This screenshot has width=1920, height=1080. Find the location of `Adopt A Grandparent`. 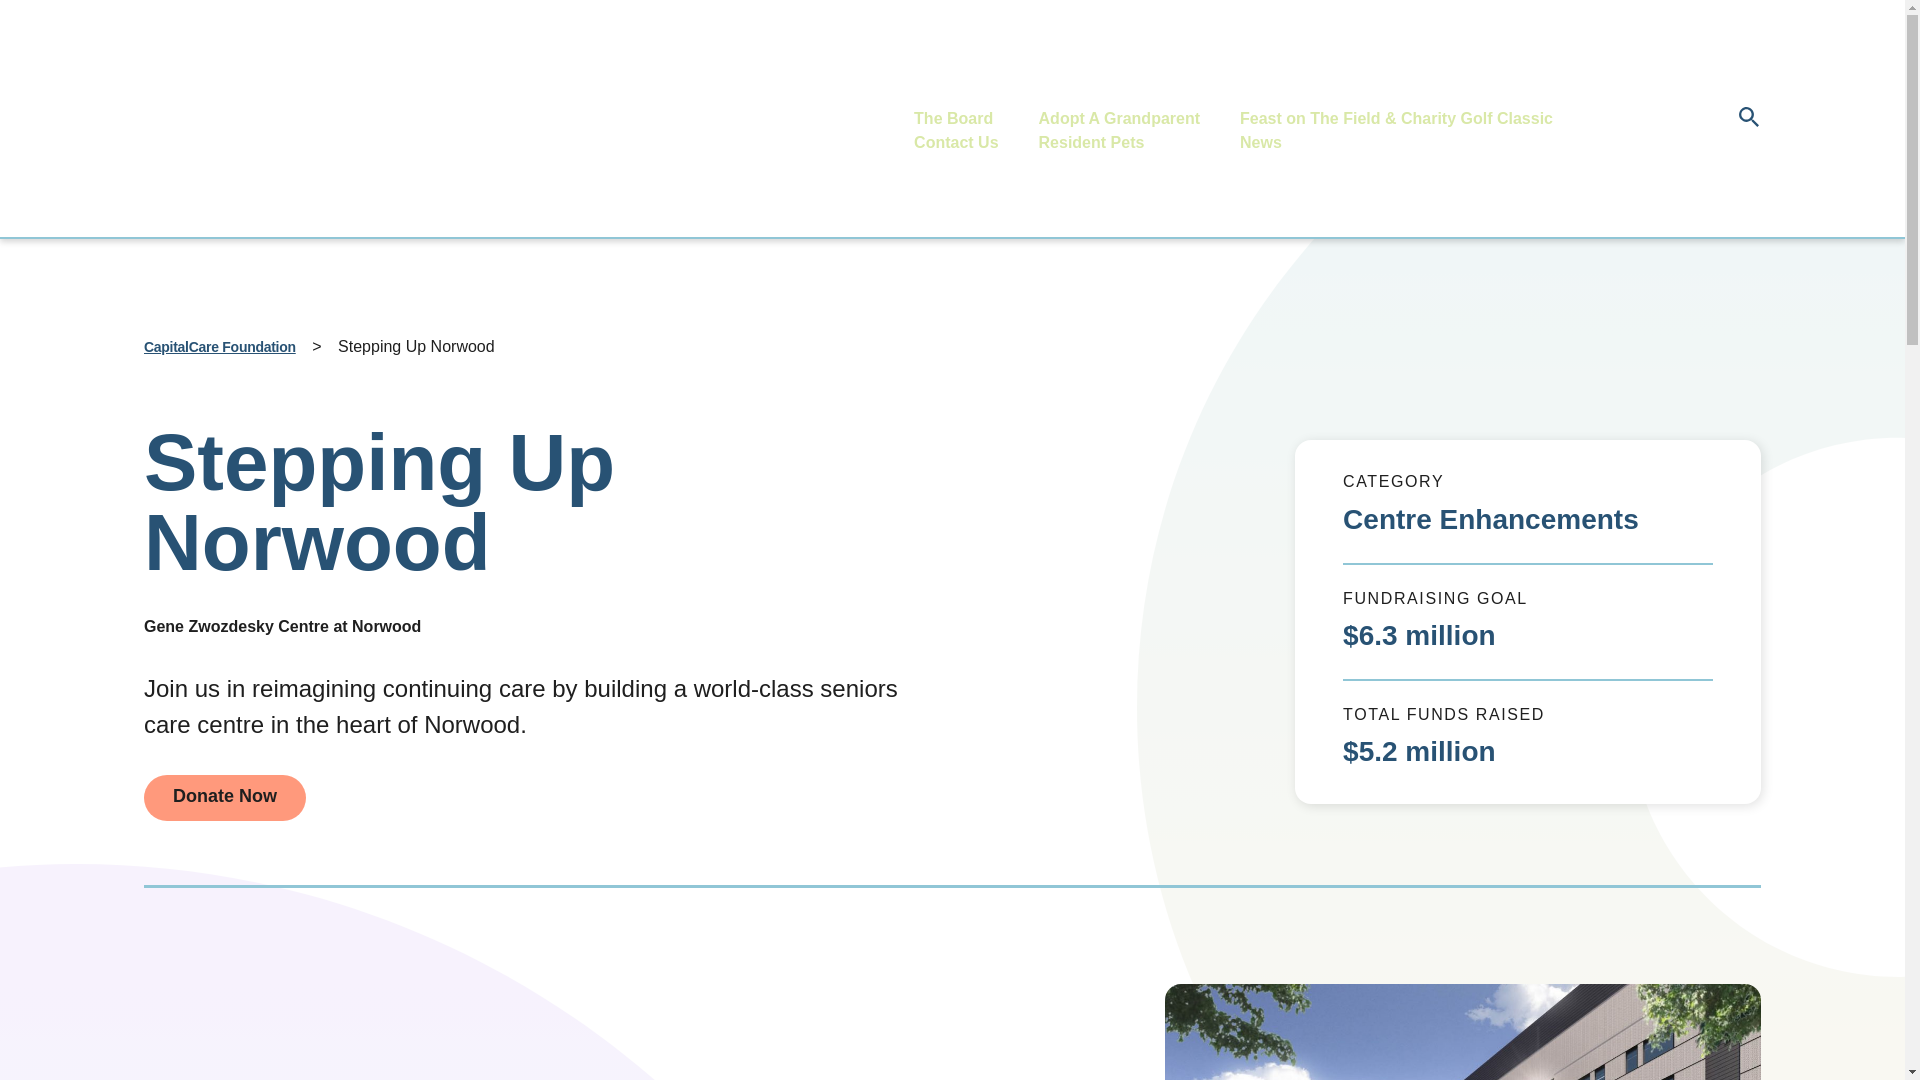

Adopt A Grandparent is located at coordinates (1119, 118).